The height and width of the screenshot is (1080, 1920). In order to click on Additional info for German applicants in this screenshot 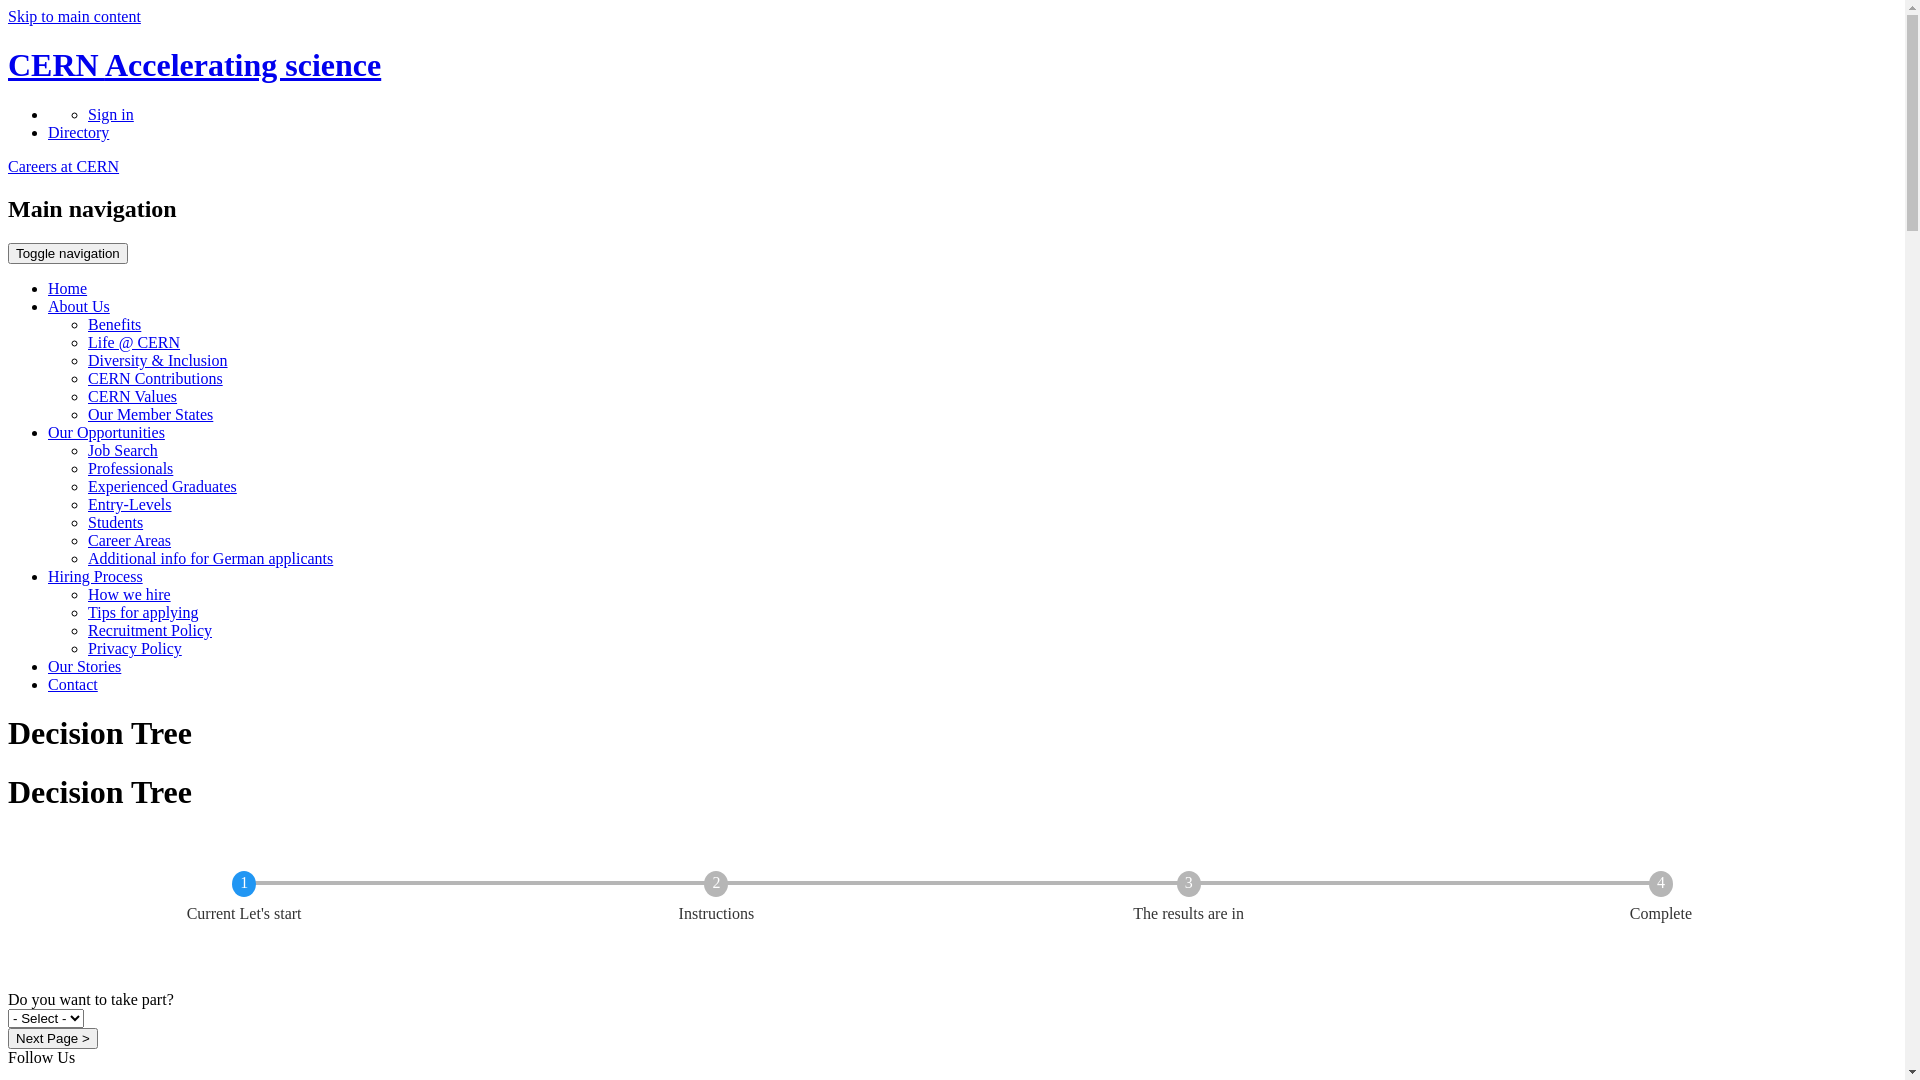, I will do `click(210, 558)`.